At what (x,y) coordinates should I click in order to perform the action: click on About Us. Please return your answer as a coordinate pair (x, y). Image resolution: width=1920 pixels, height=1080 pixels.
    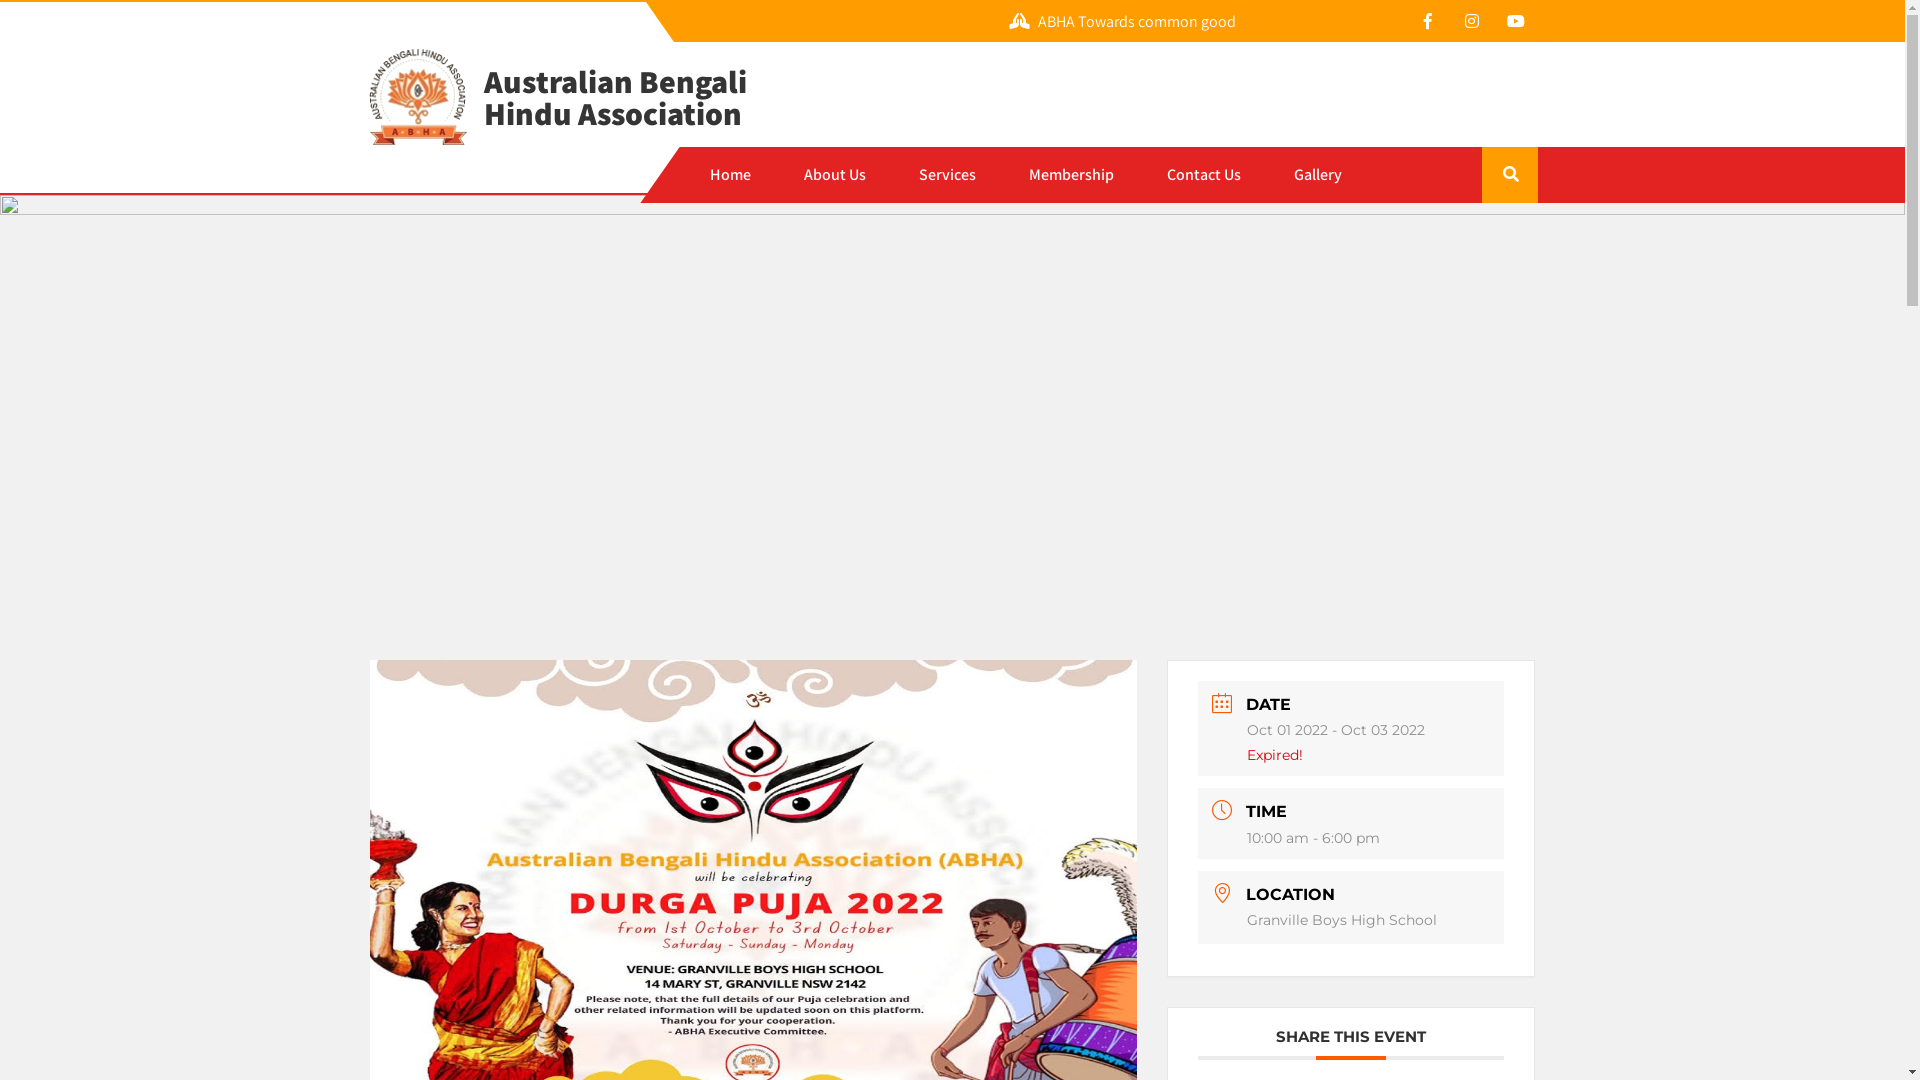
    Looking at the image, I should click on (835, 175).